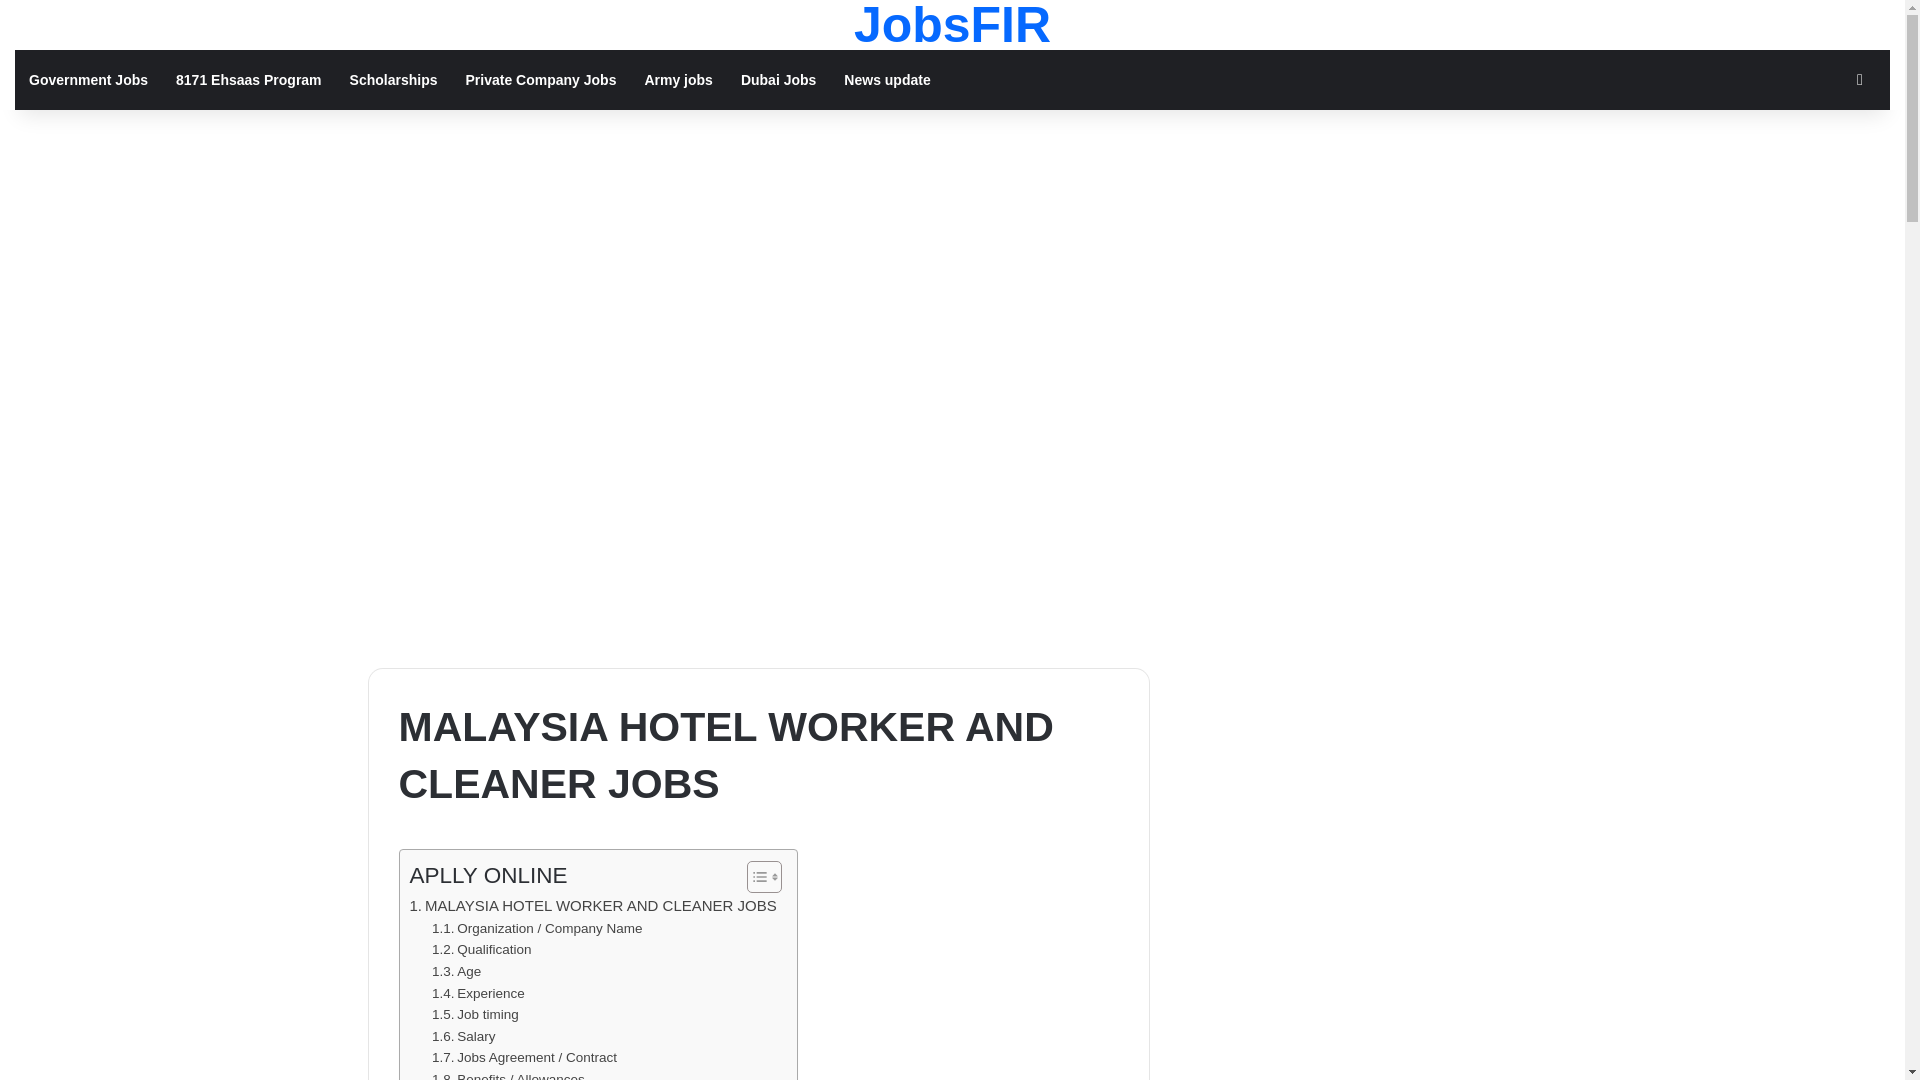 This screenshot has width=1920, height=1080. What do you see at coordinates (540, 80) in the screenshot?
I see `Private Company Jobs` at bounding box center [540, 80].